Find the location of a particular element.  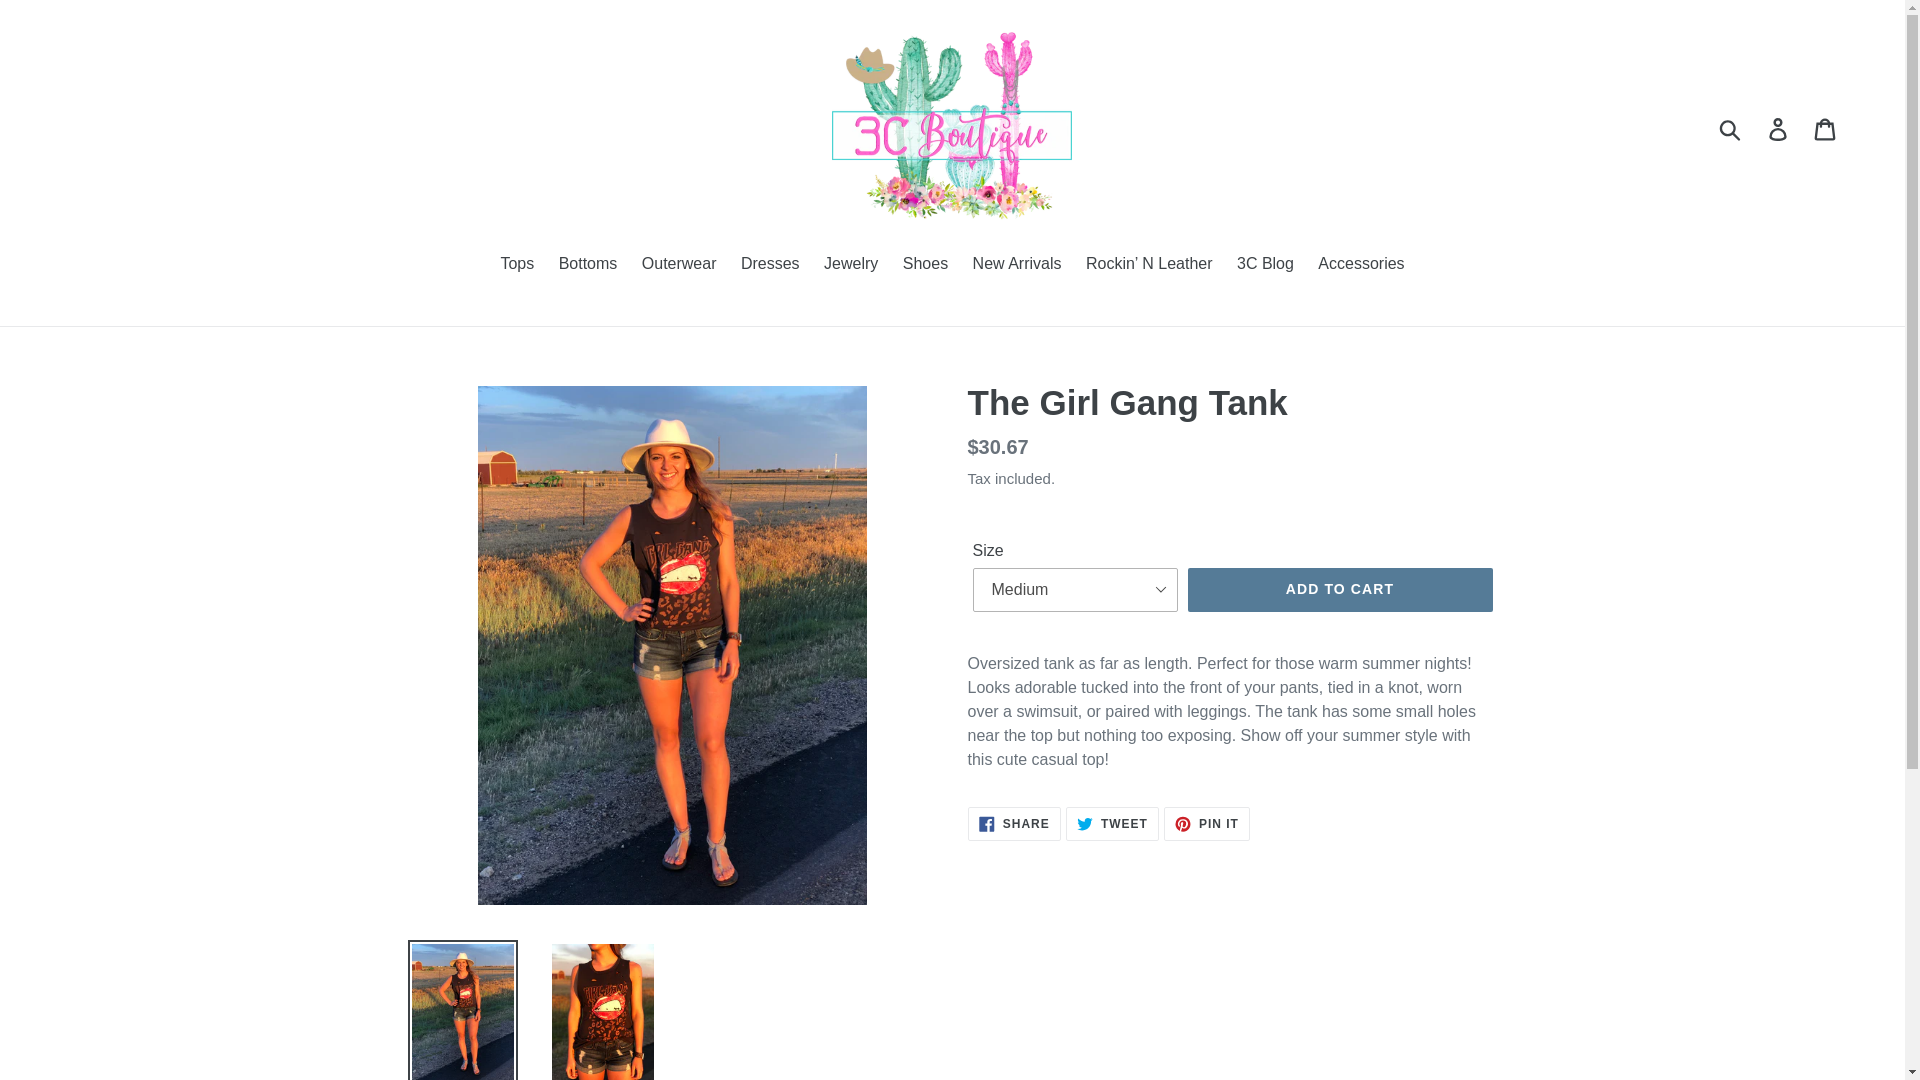

Tops is located at coordinates (1340, 590).